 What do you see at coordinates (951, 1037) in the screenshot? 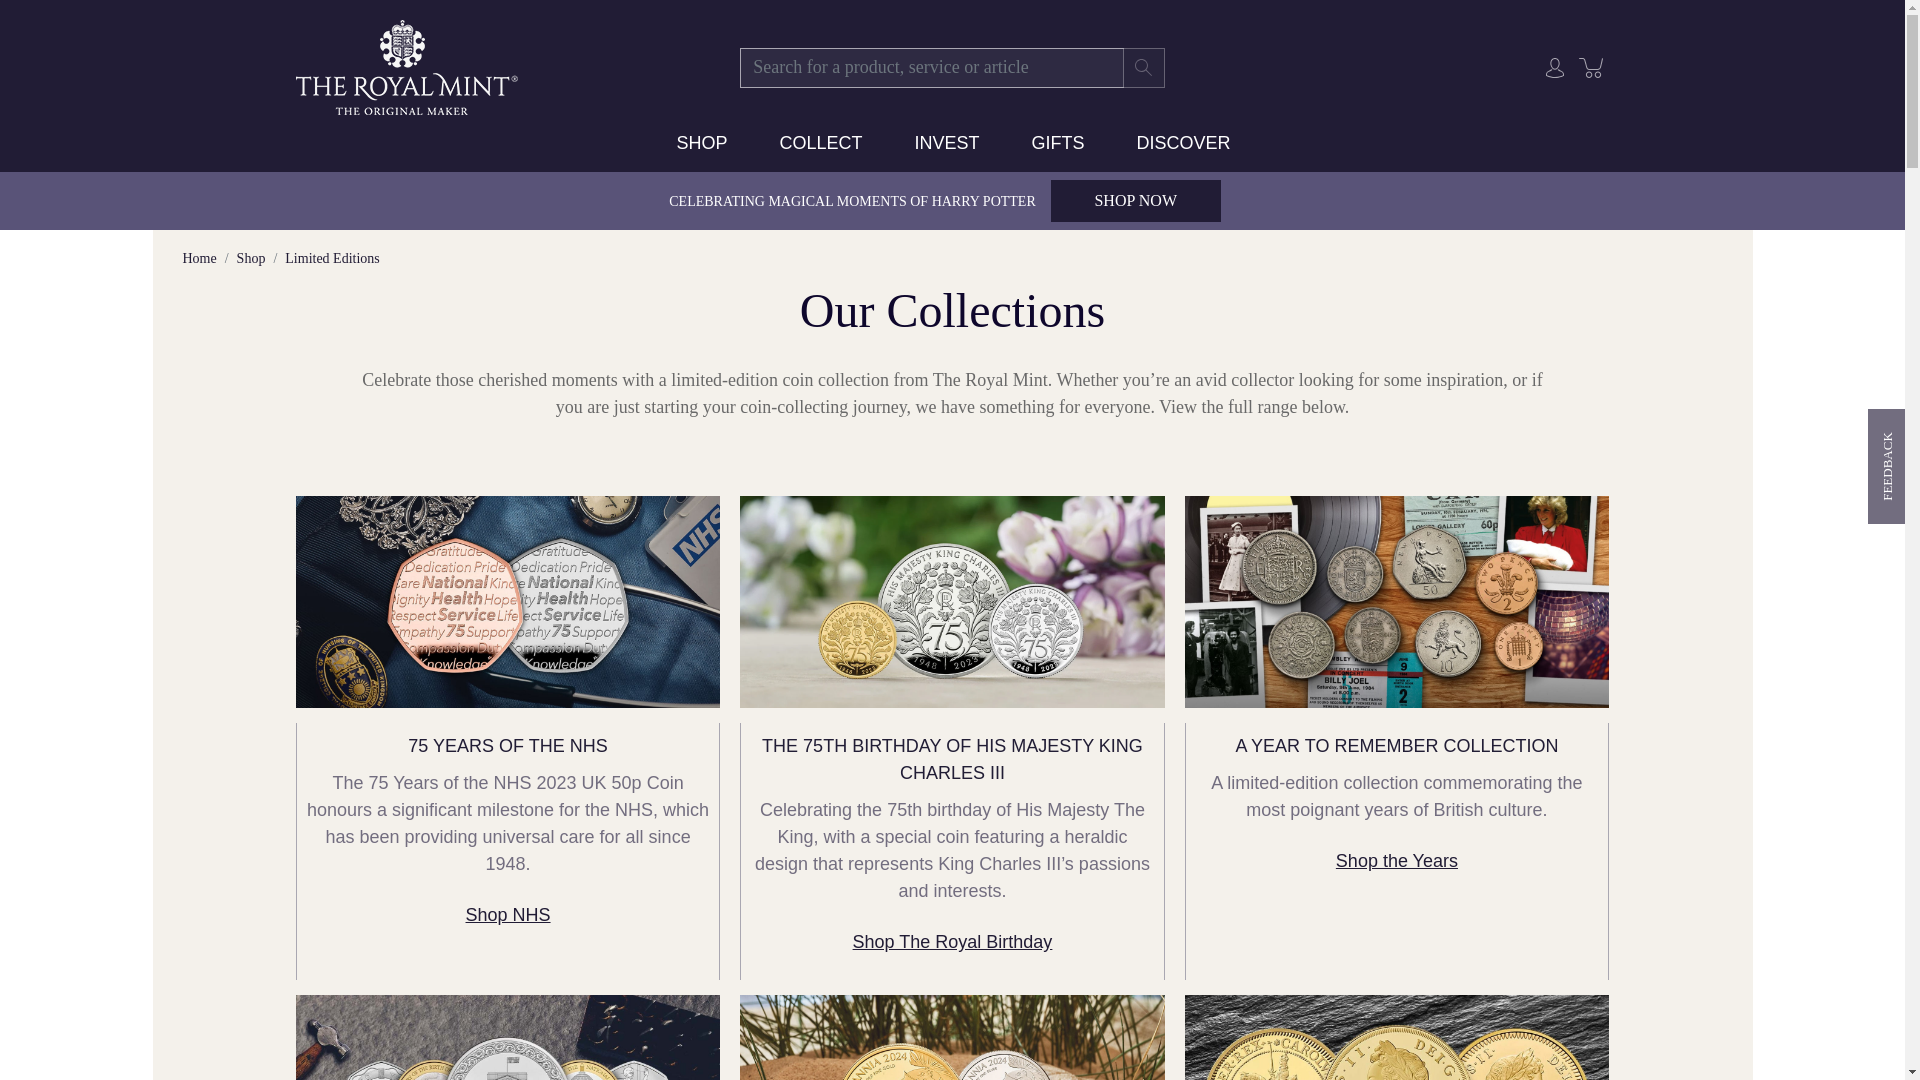
I see `Britannia - ` at bounding box center [951, 1037].